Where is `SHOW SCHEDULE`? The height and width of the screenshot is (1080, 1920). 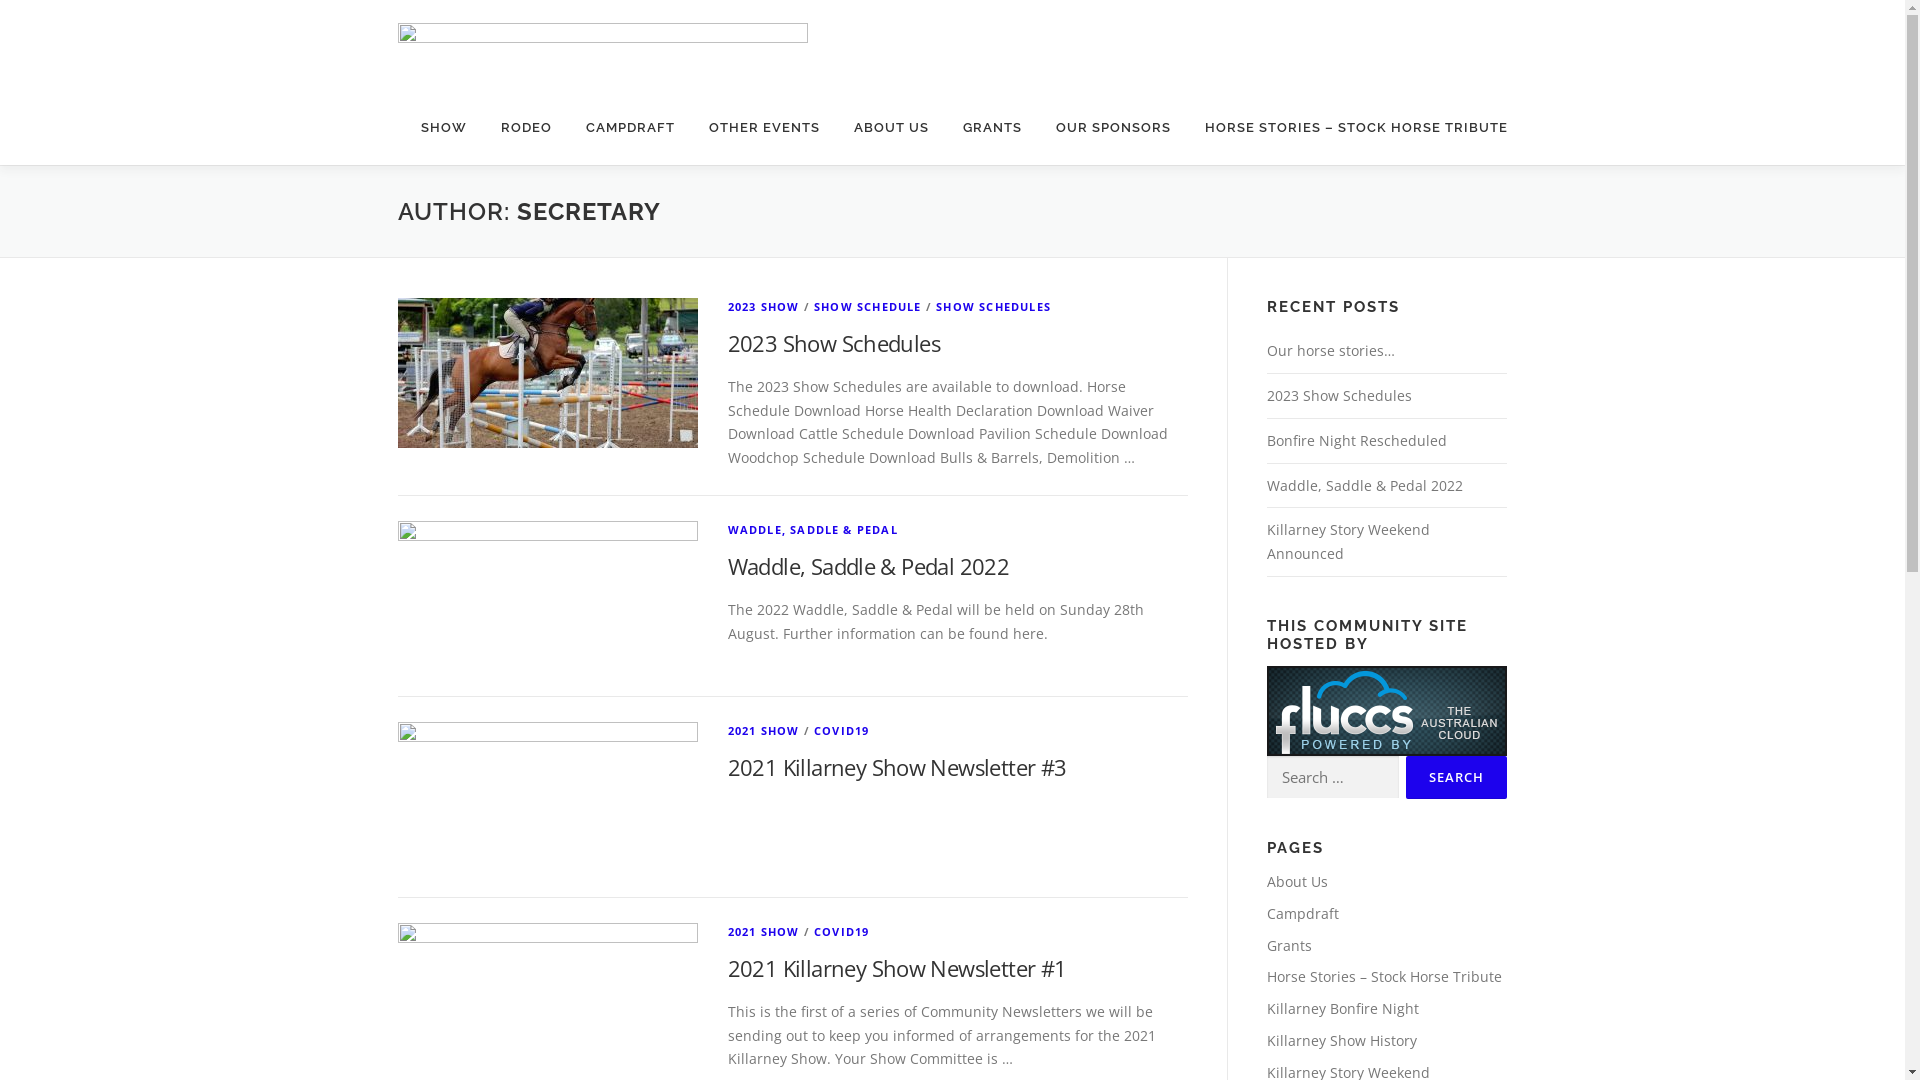 SHOW SCHEDULE is located at coordinates (868, 306).